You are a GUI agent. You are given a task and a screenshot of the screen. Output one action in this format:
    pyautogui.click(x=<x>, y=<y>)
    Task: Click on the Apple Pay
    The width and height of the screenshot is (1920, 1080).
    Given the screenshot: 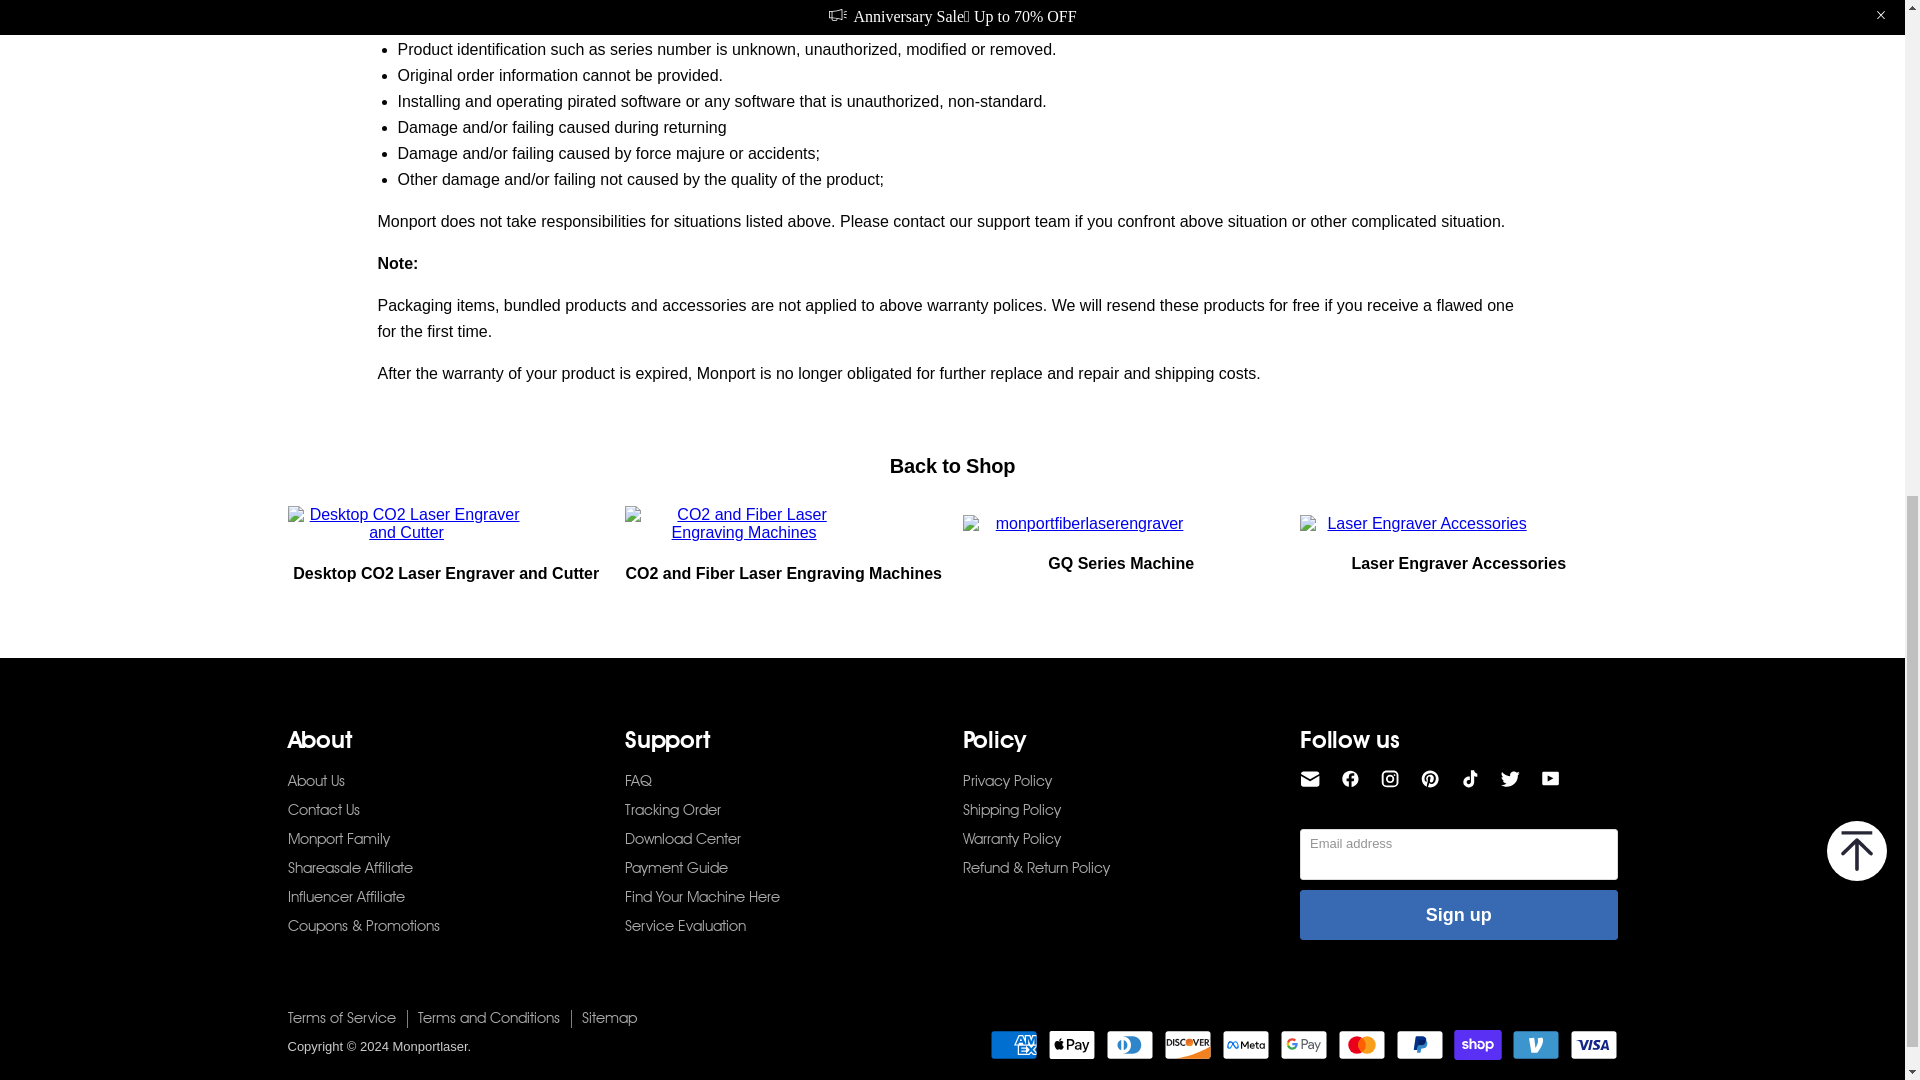 What is the action you would take?
    pyautogui.click(x=1072, y=1044)
    